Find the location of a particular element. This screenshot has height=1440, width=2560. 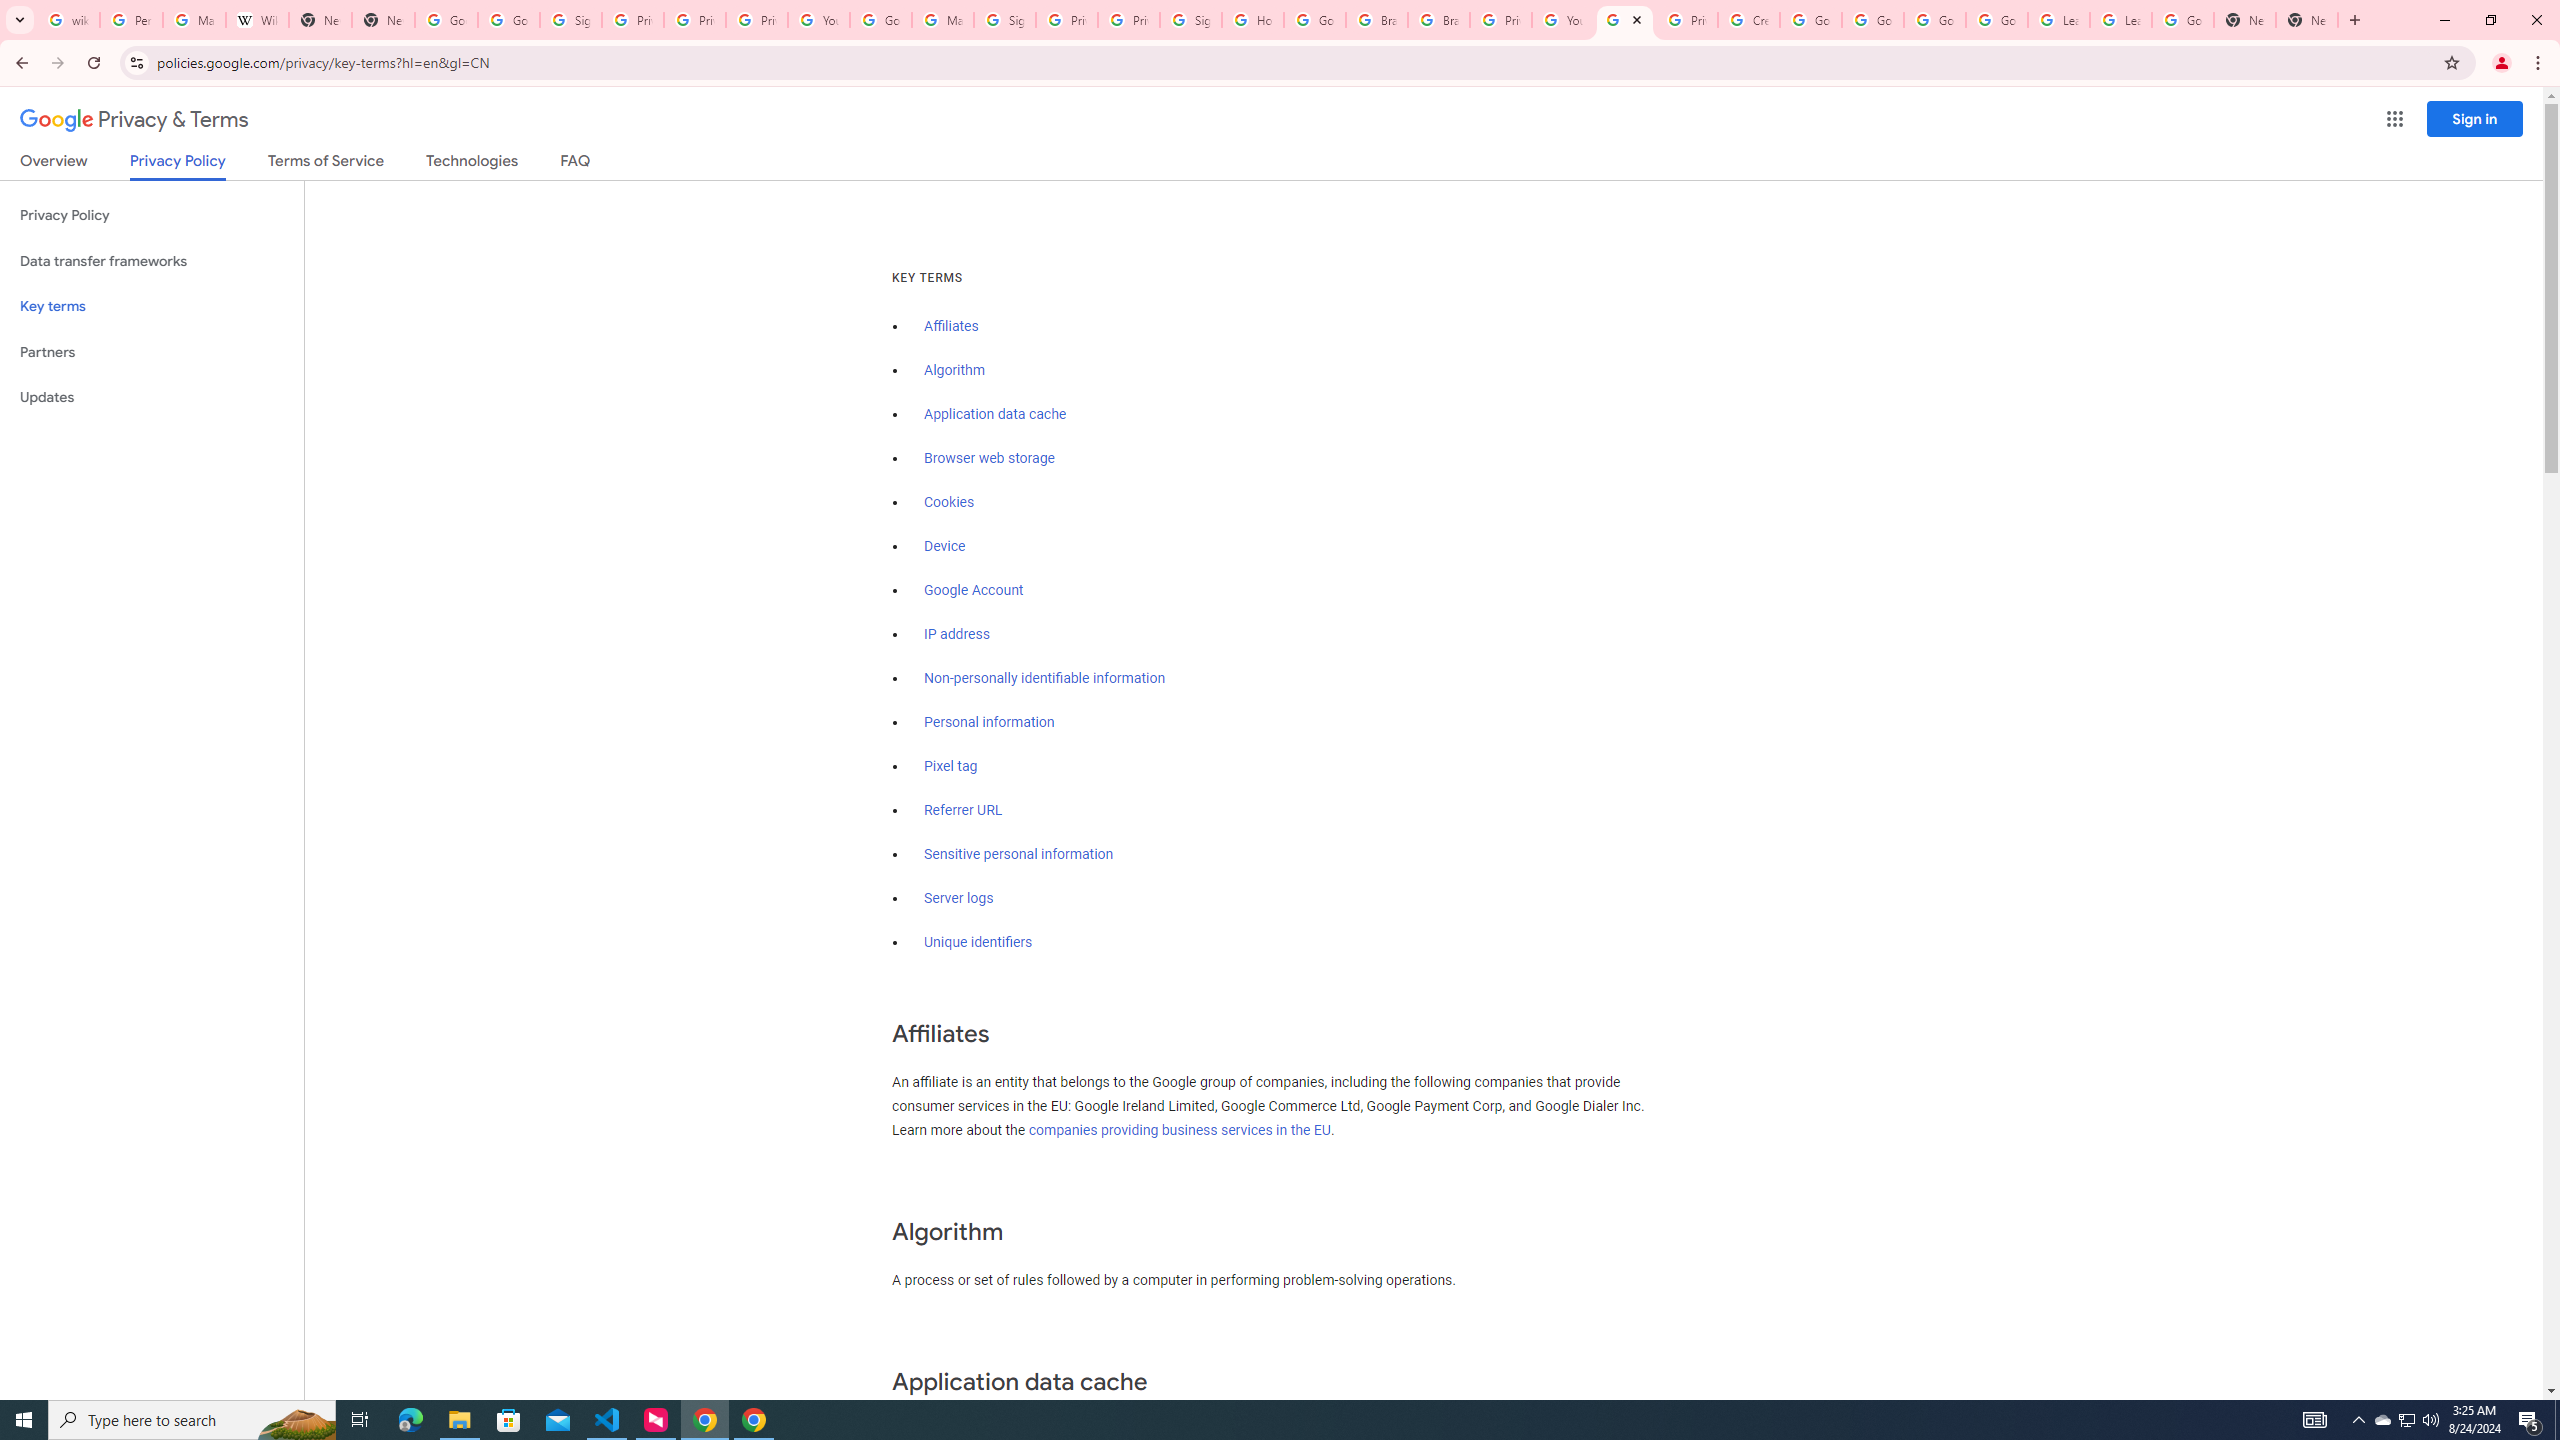

Sensitive personal information is located at coordinates (1018, 855).